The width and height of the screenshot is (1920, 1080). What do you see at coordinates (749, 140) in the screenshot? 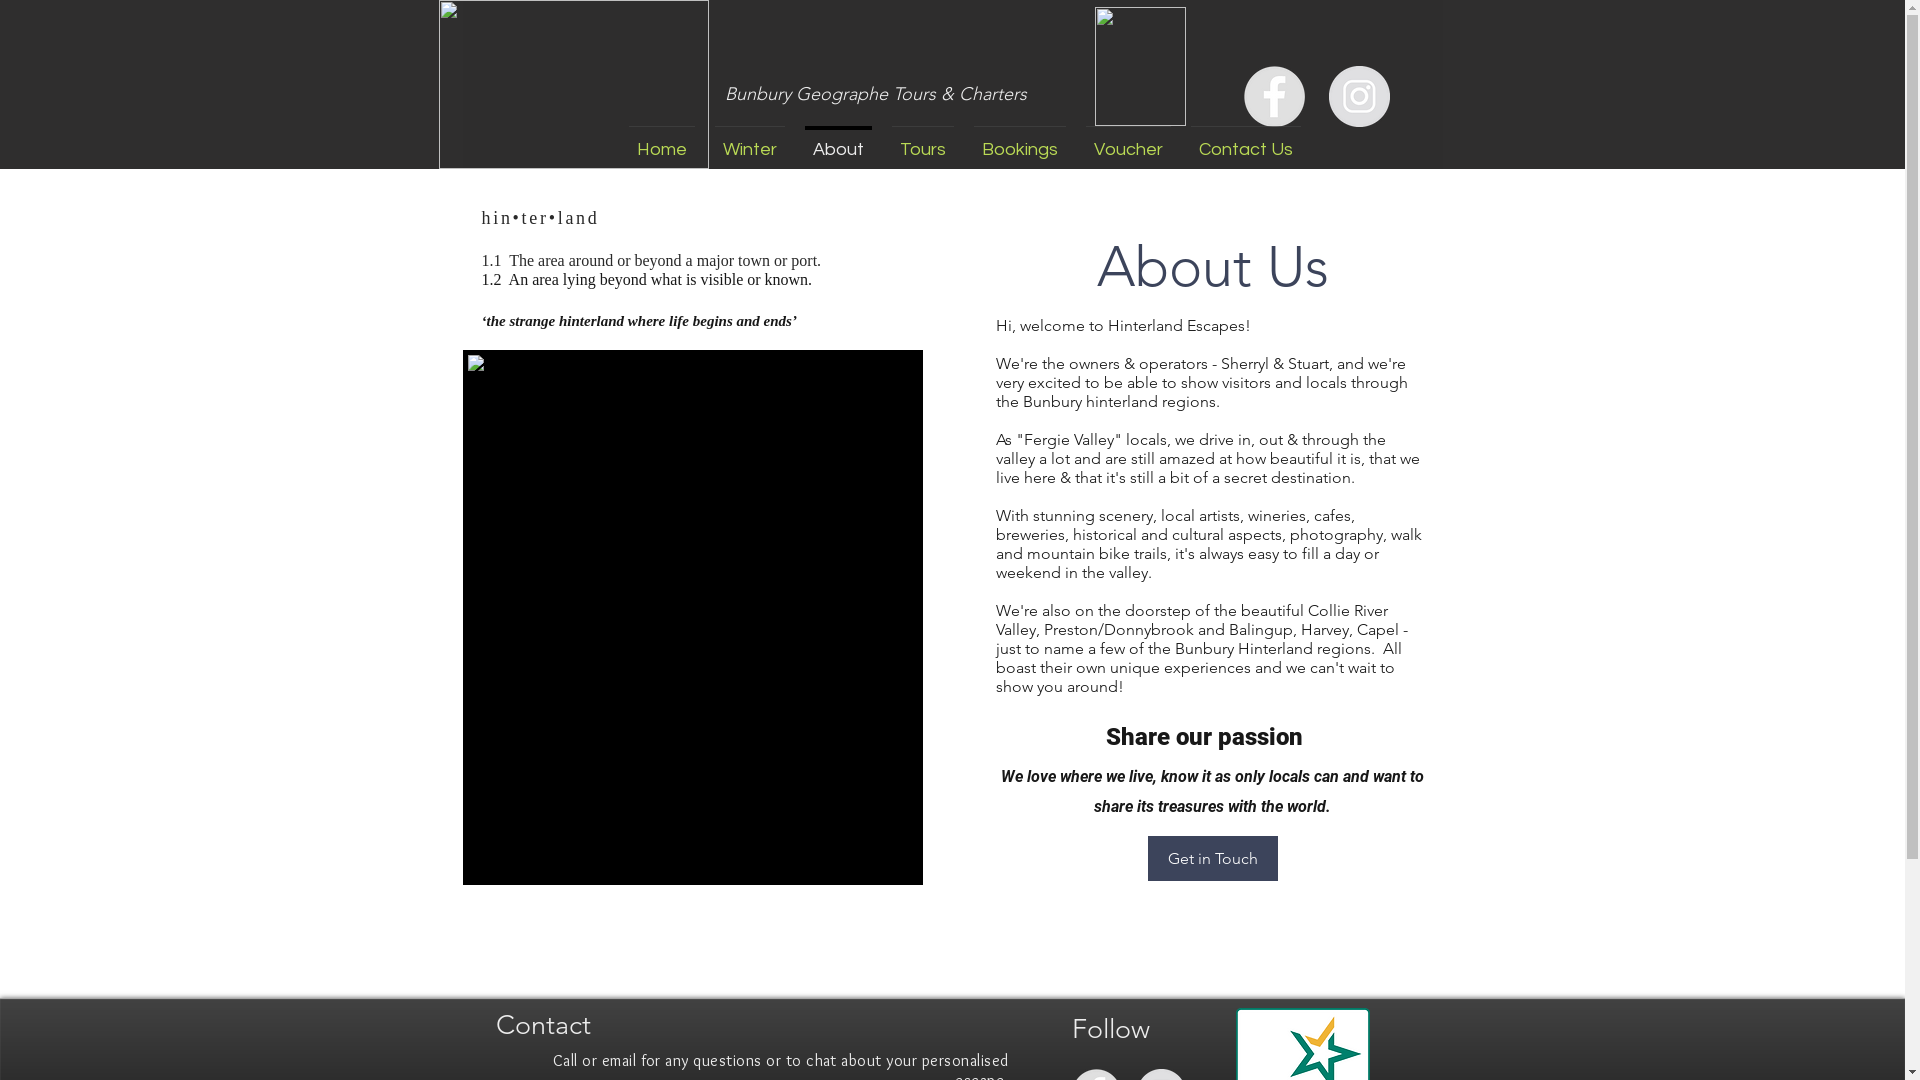
I see `Winter` at bounding box center [749, 140].